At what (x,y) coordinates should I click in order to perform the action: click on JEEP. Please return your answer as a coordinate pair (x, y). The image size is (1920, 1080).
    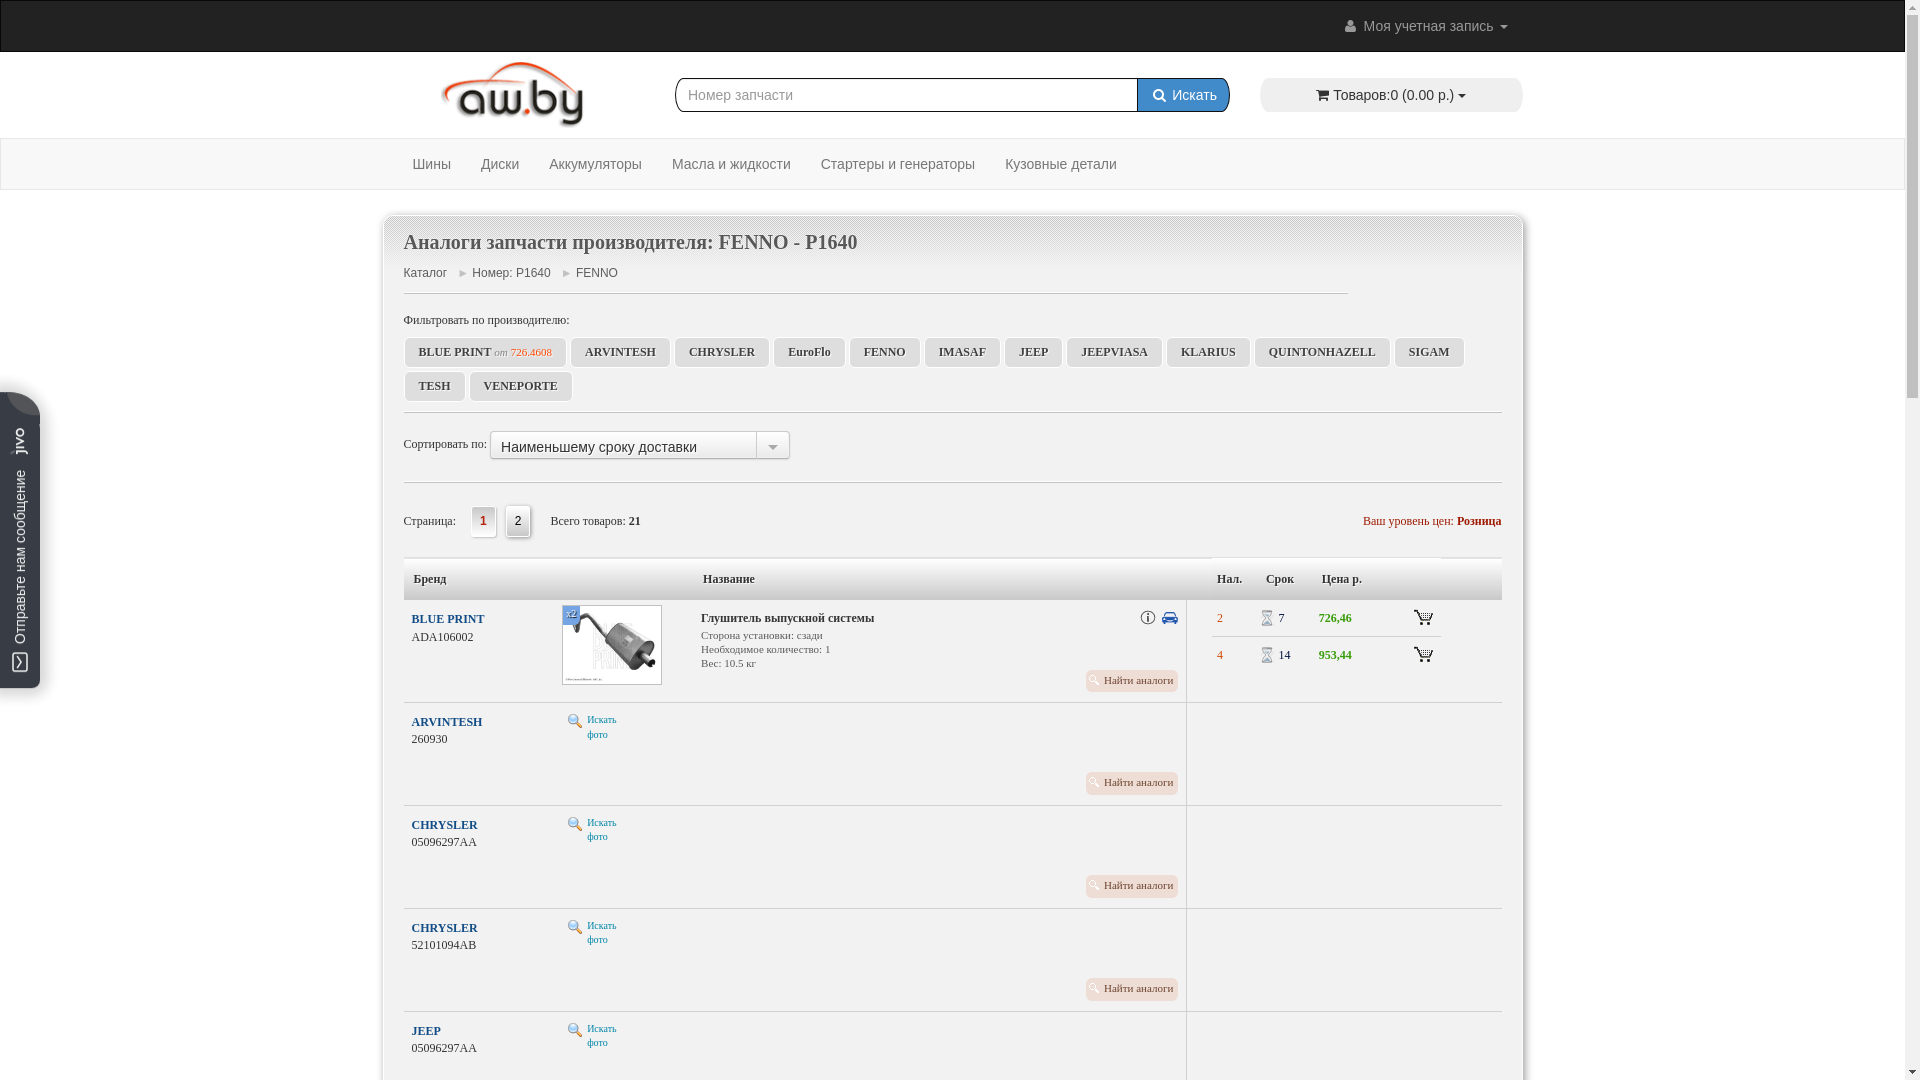
    Looking at the image, I should click on (1034, 352).